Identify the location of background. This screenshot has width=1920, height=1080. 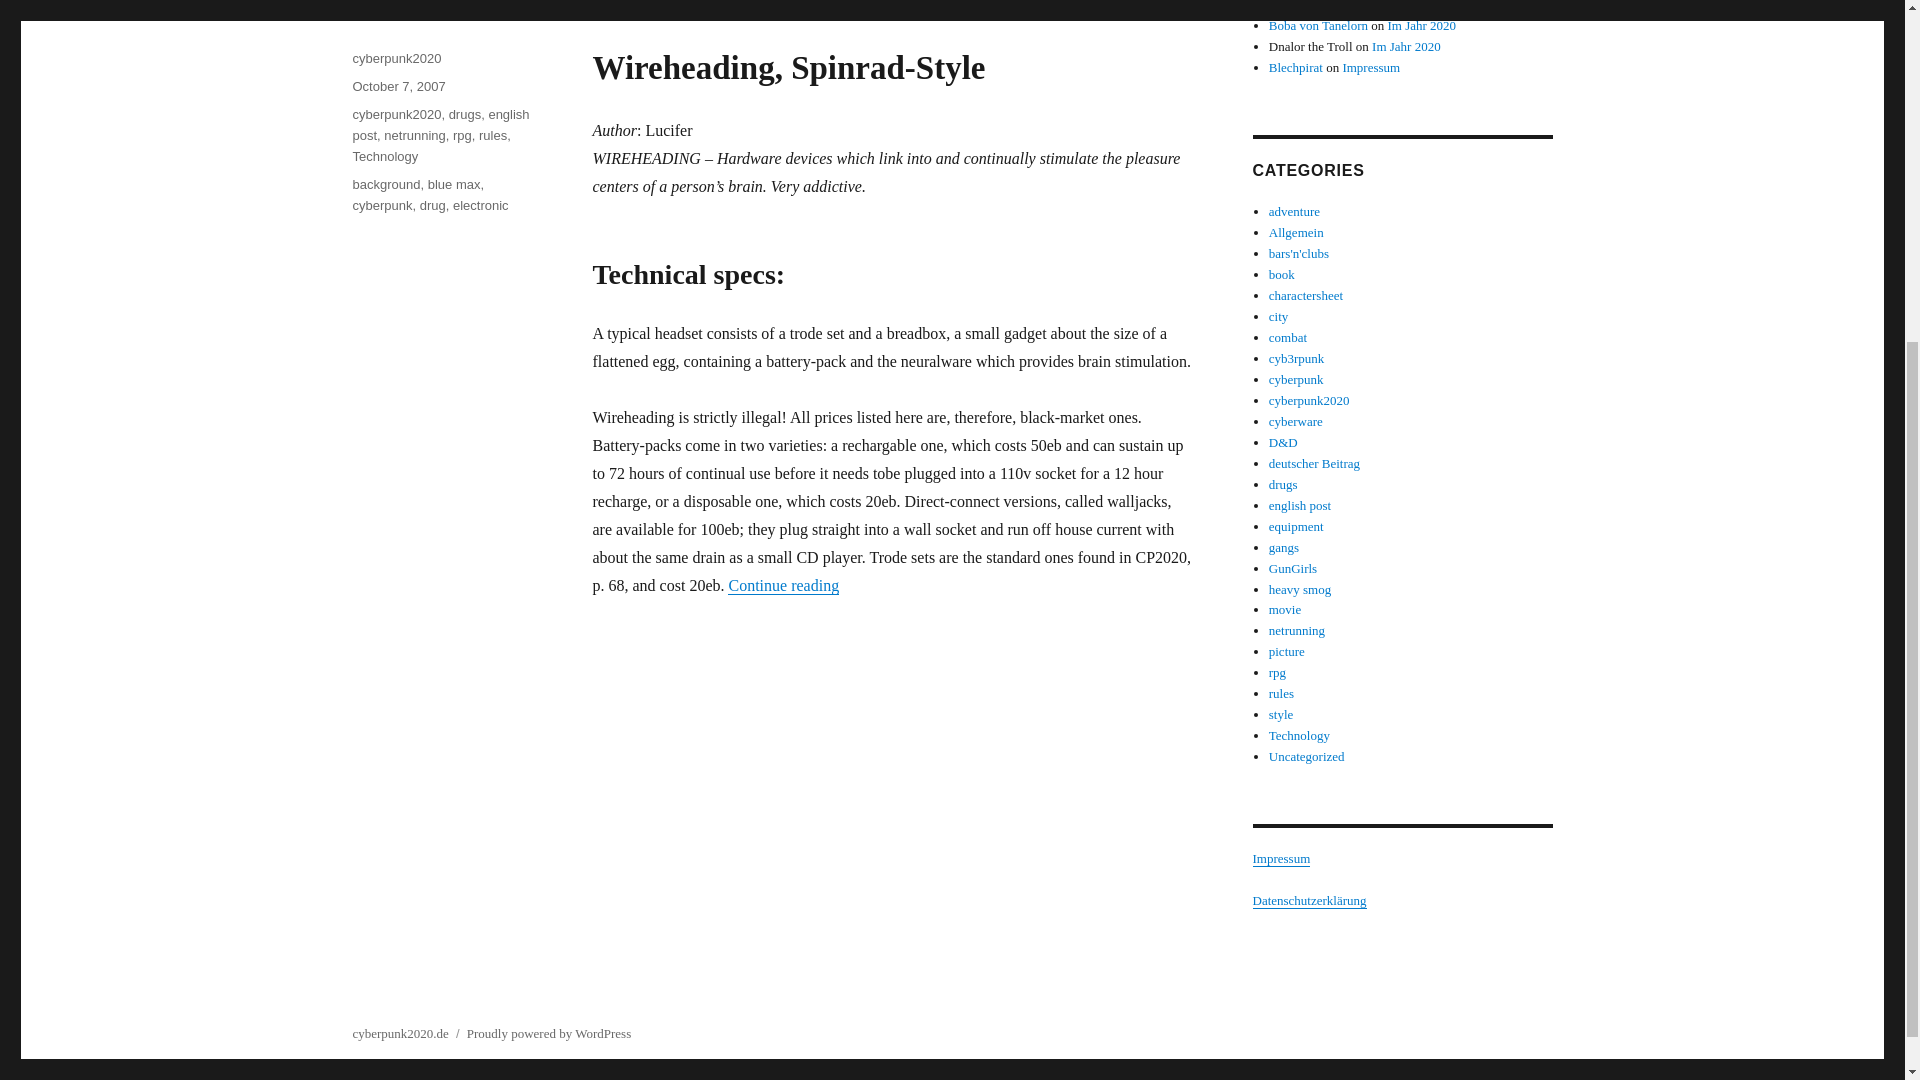
(386, 184).